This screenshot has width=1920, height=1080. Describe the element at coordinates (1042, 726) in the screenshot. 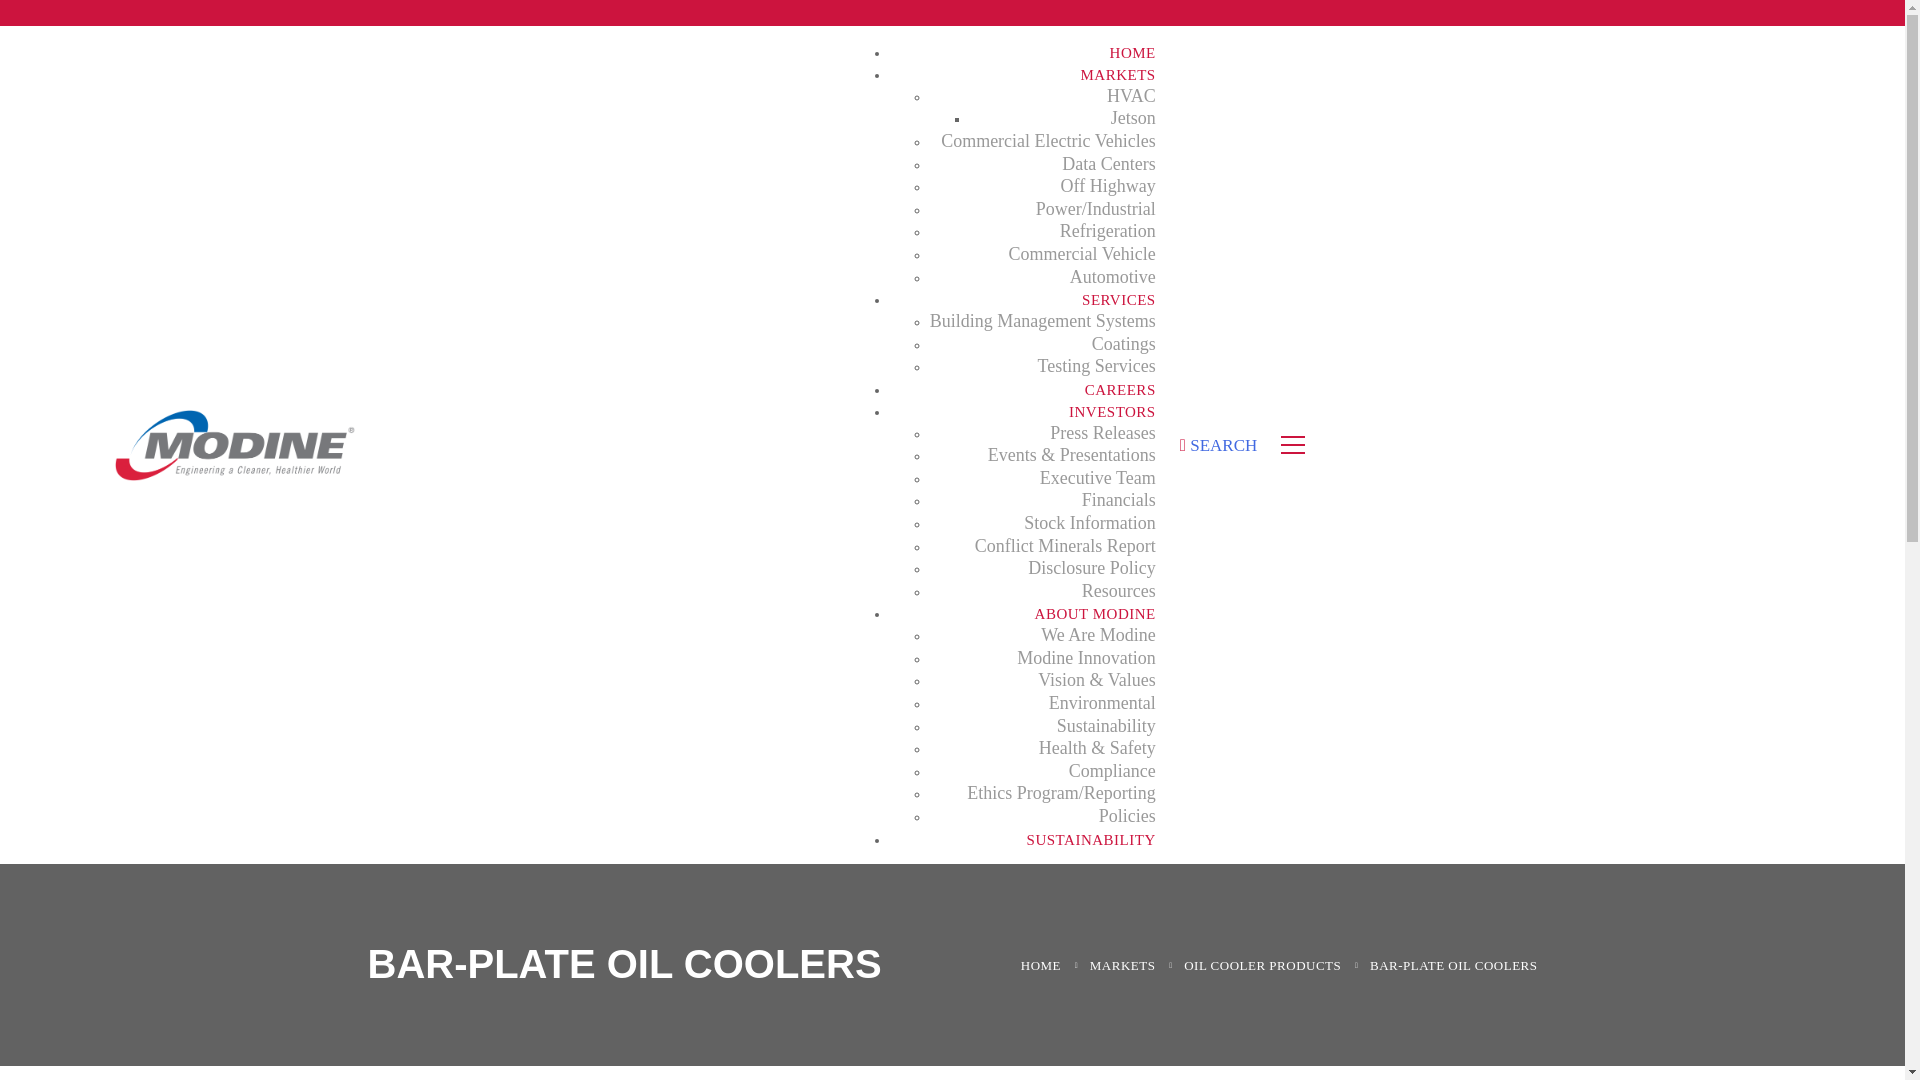

I see `Sustainability` at that location.